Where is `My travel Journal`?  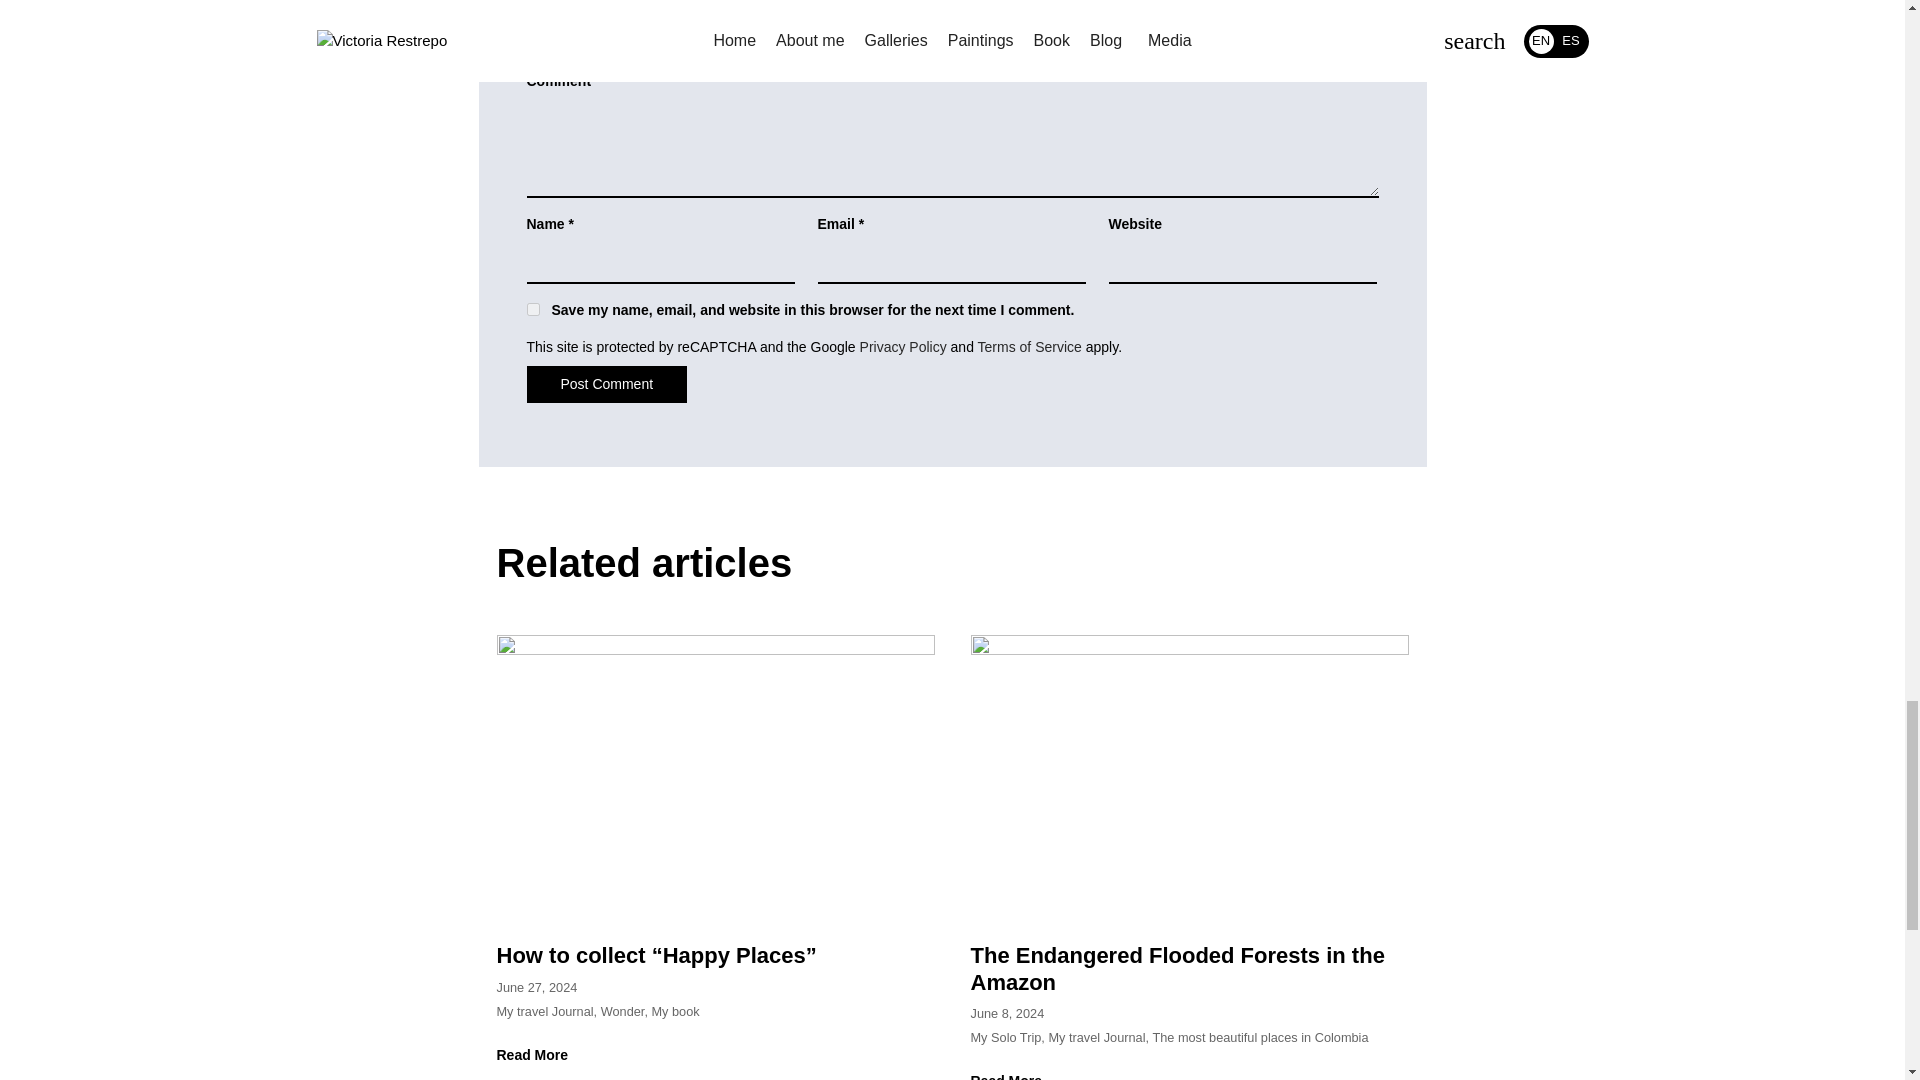 My travel Journal is located at coordinates (544, 1012).